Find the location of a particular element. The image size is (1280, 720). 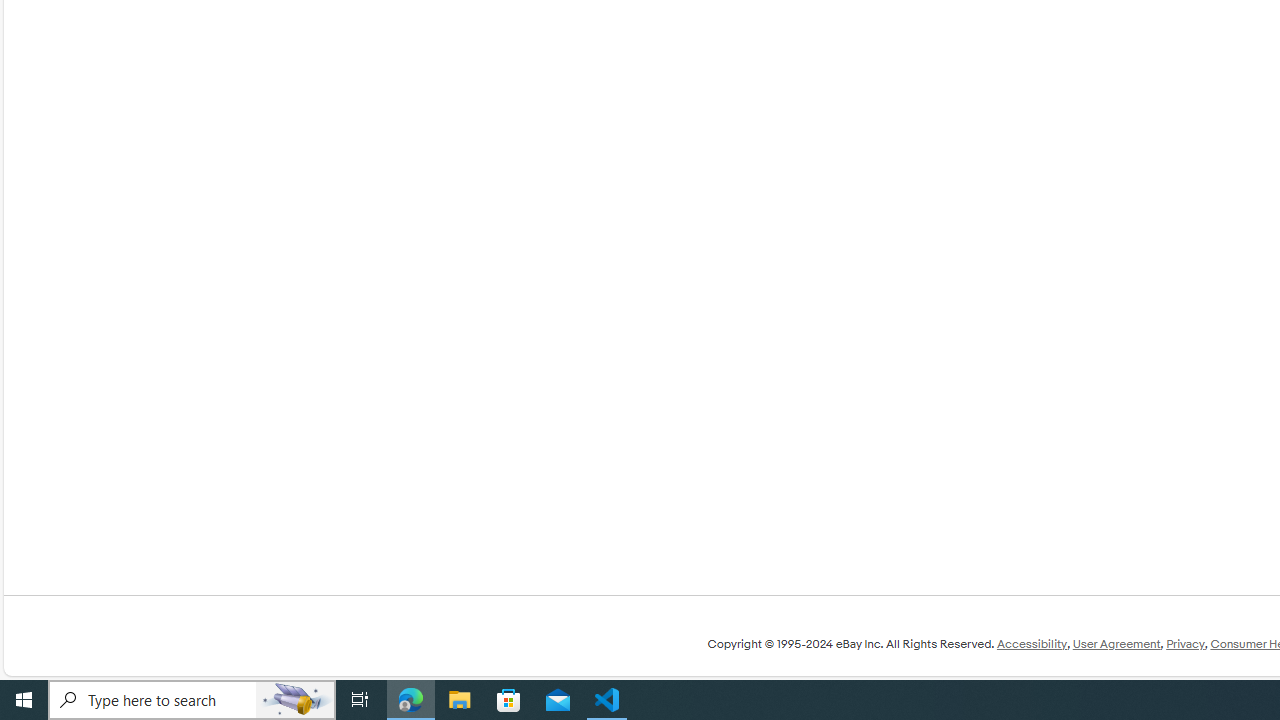

Accessibility is located at coordinates (1031, 644).